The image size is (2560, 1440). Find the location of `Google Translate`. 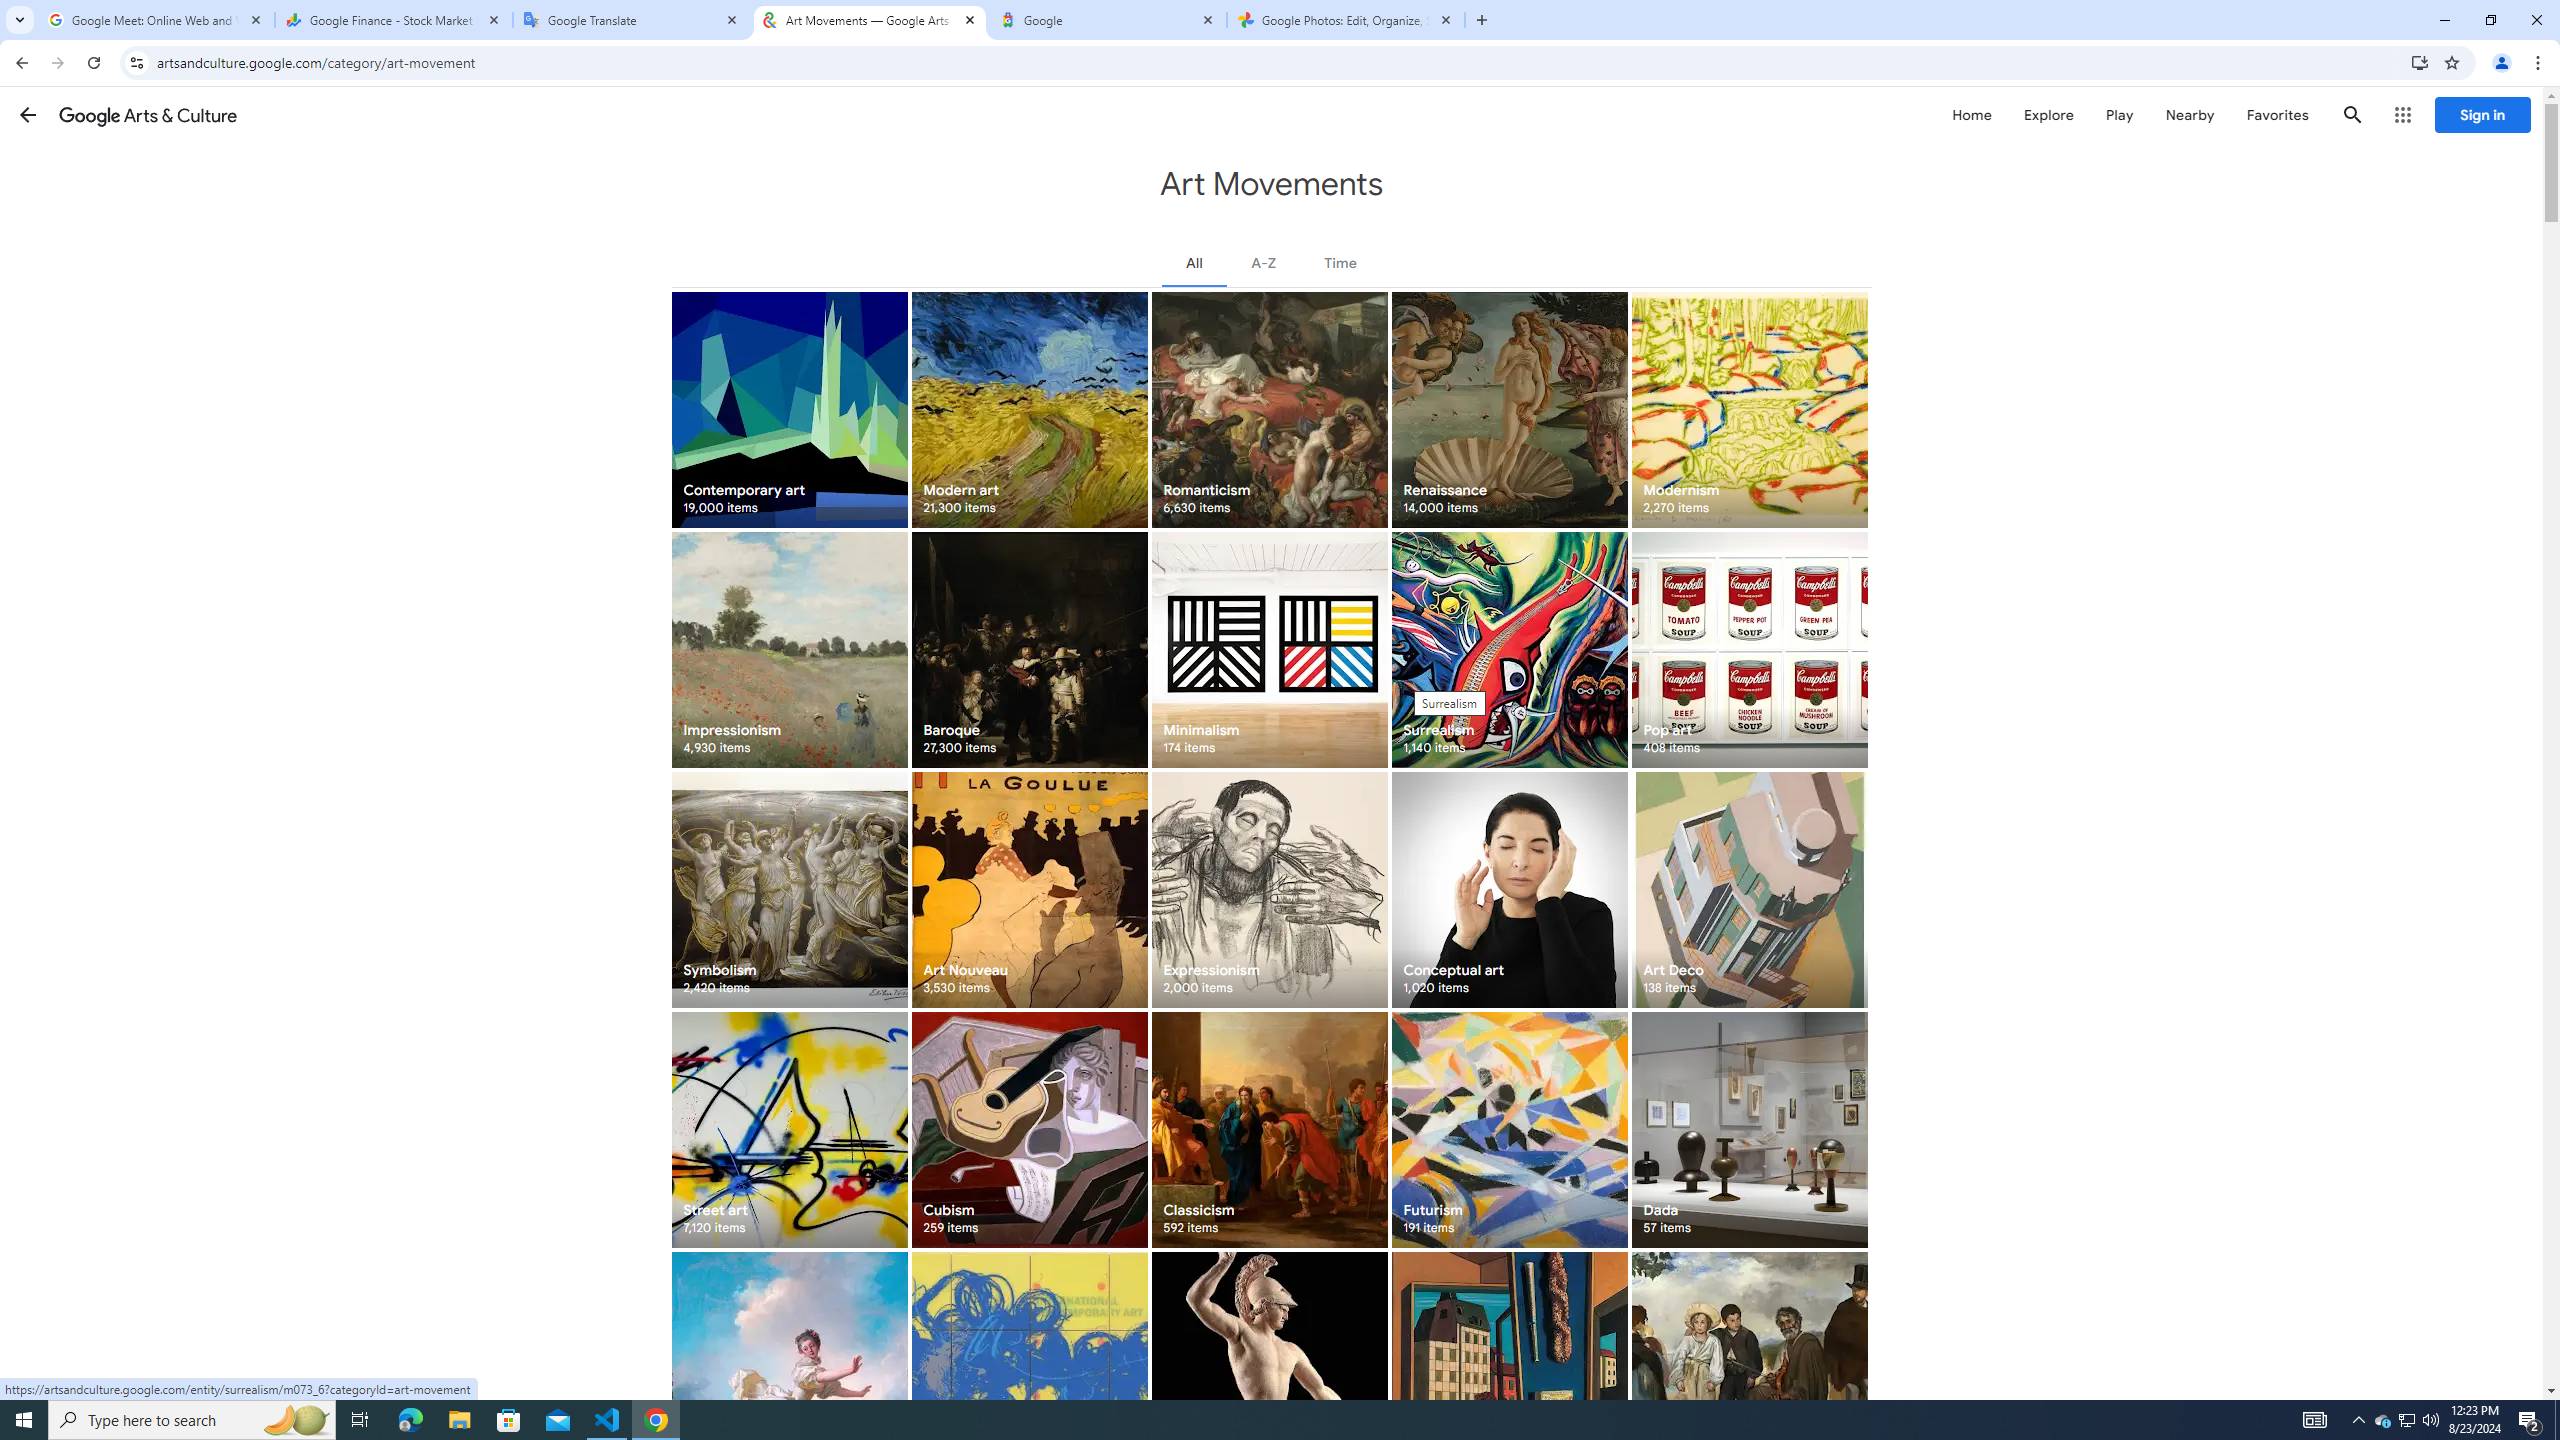

Google Translate is located at coordinates (632, 20).